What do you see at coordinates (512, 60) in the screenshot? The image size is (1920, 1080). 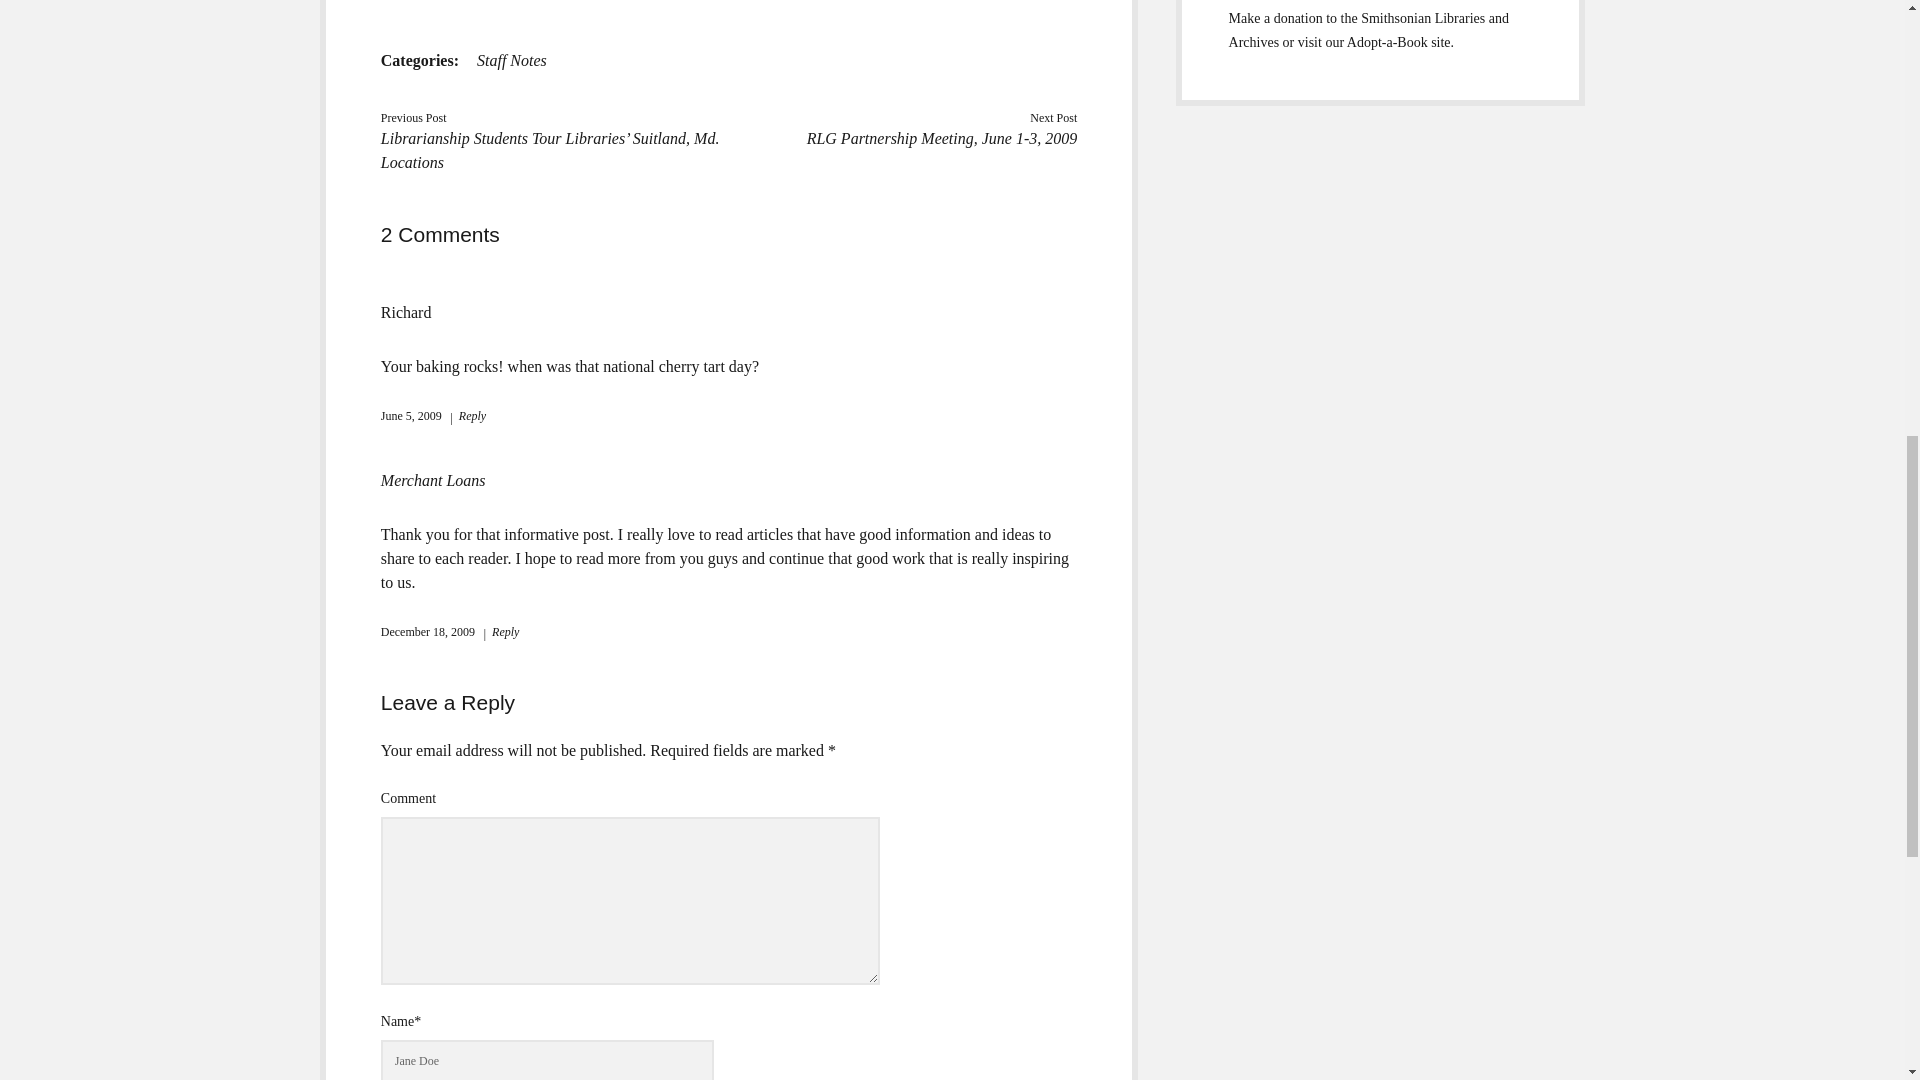 I see `View all posts in Staff Notes` at bounding box center [512, 60].